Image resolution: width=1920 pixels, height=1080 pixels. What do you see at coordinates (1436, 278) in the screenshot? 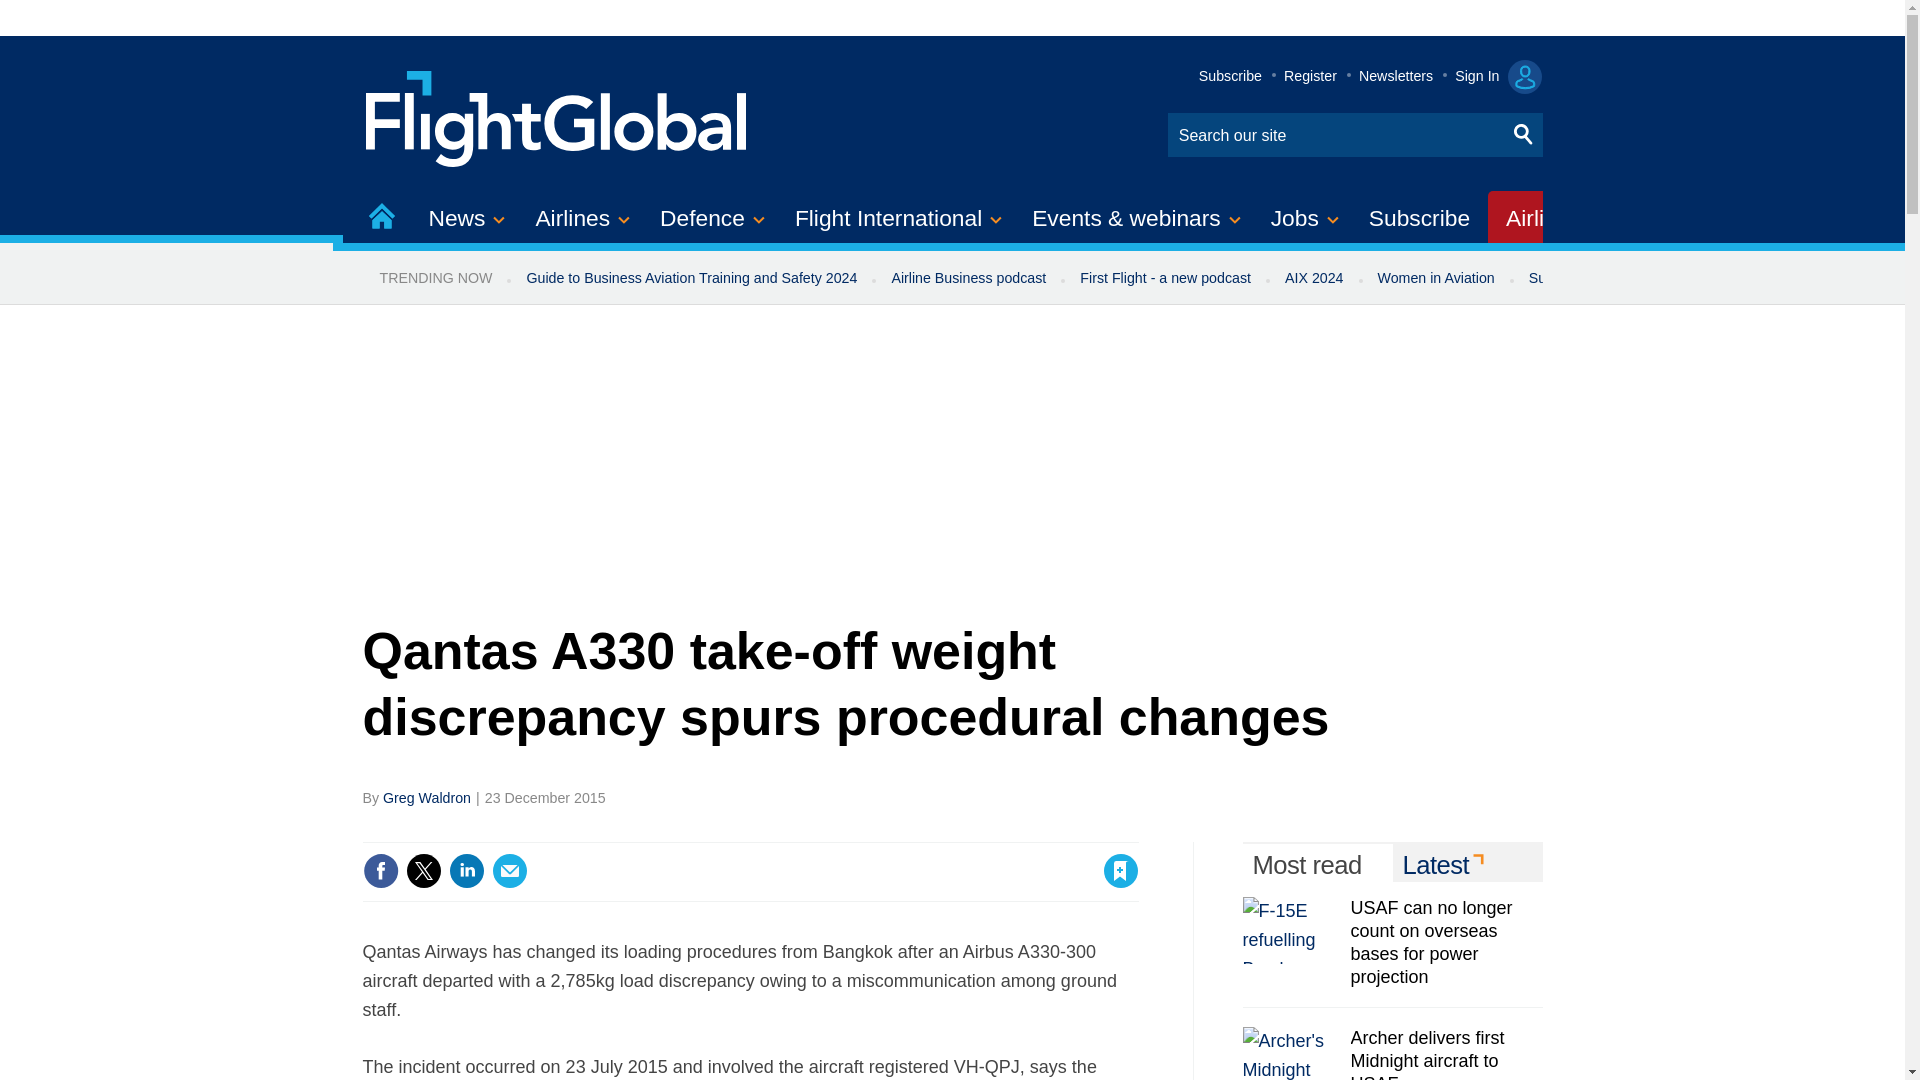
I see `Women in Aviation` at bounding box center [1436, 278].